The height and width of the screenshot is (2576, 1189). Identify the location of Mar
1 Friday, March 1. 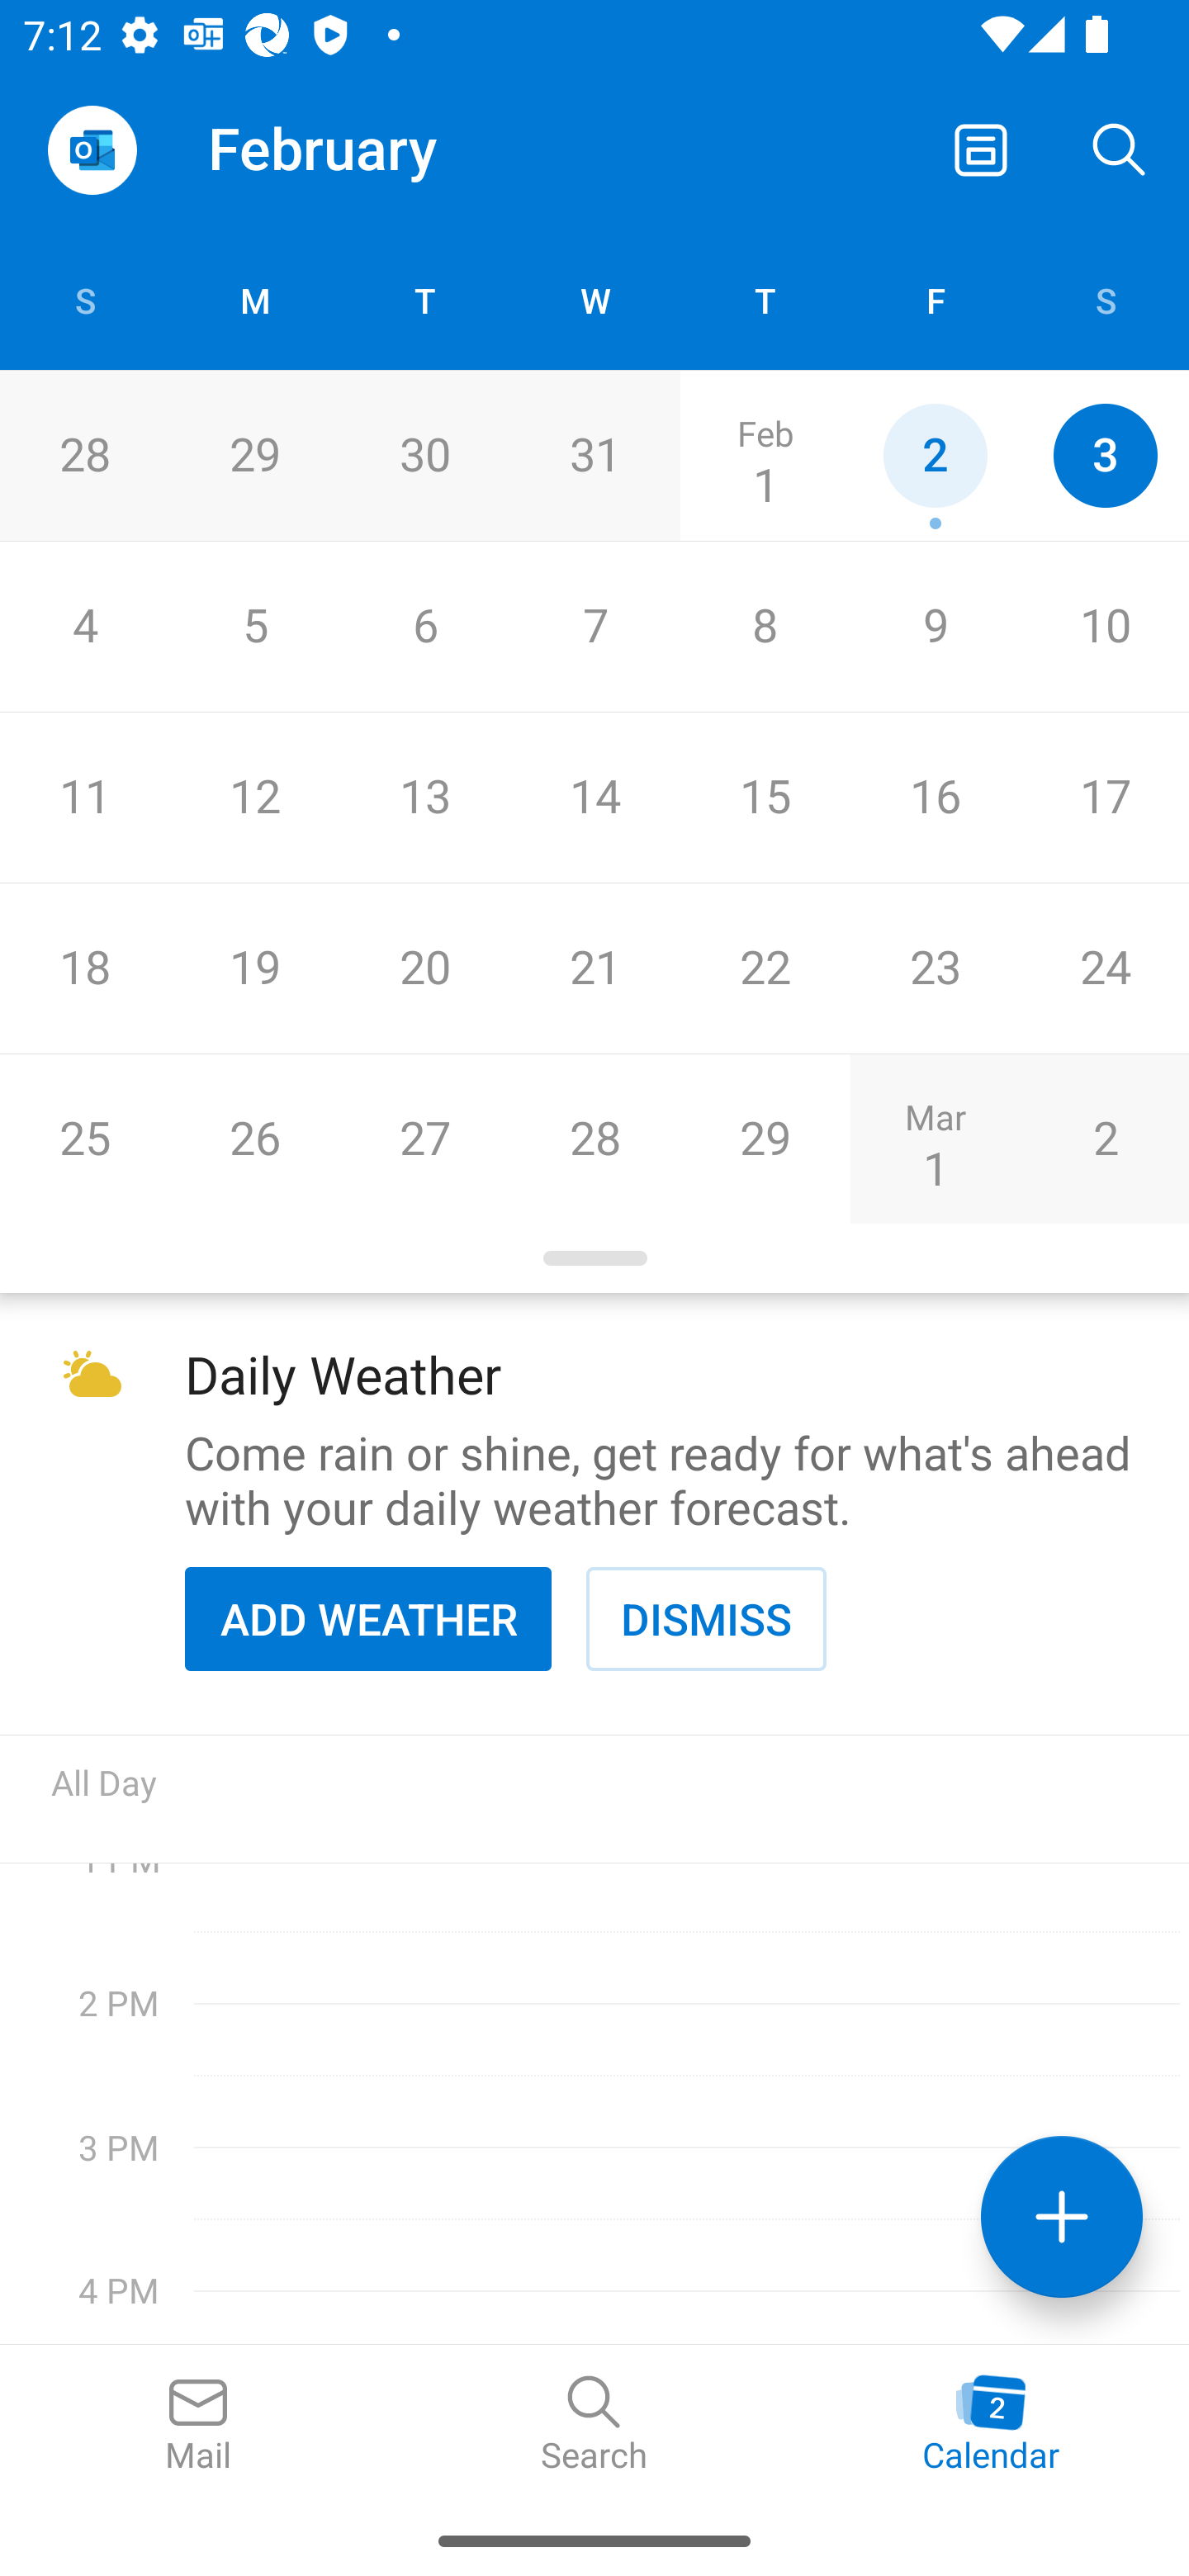
(935, 1139).